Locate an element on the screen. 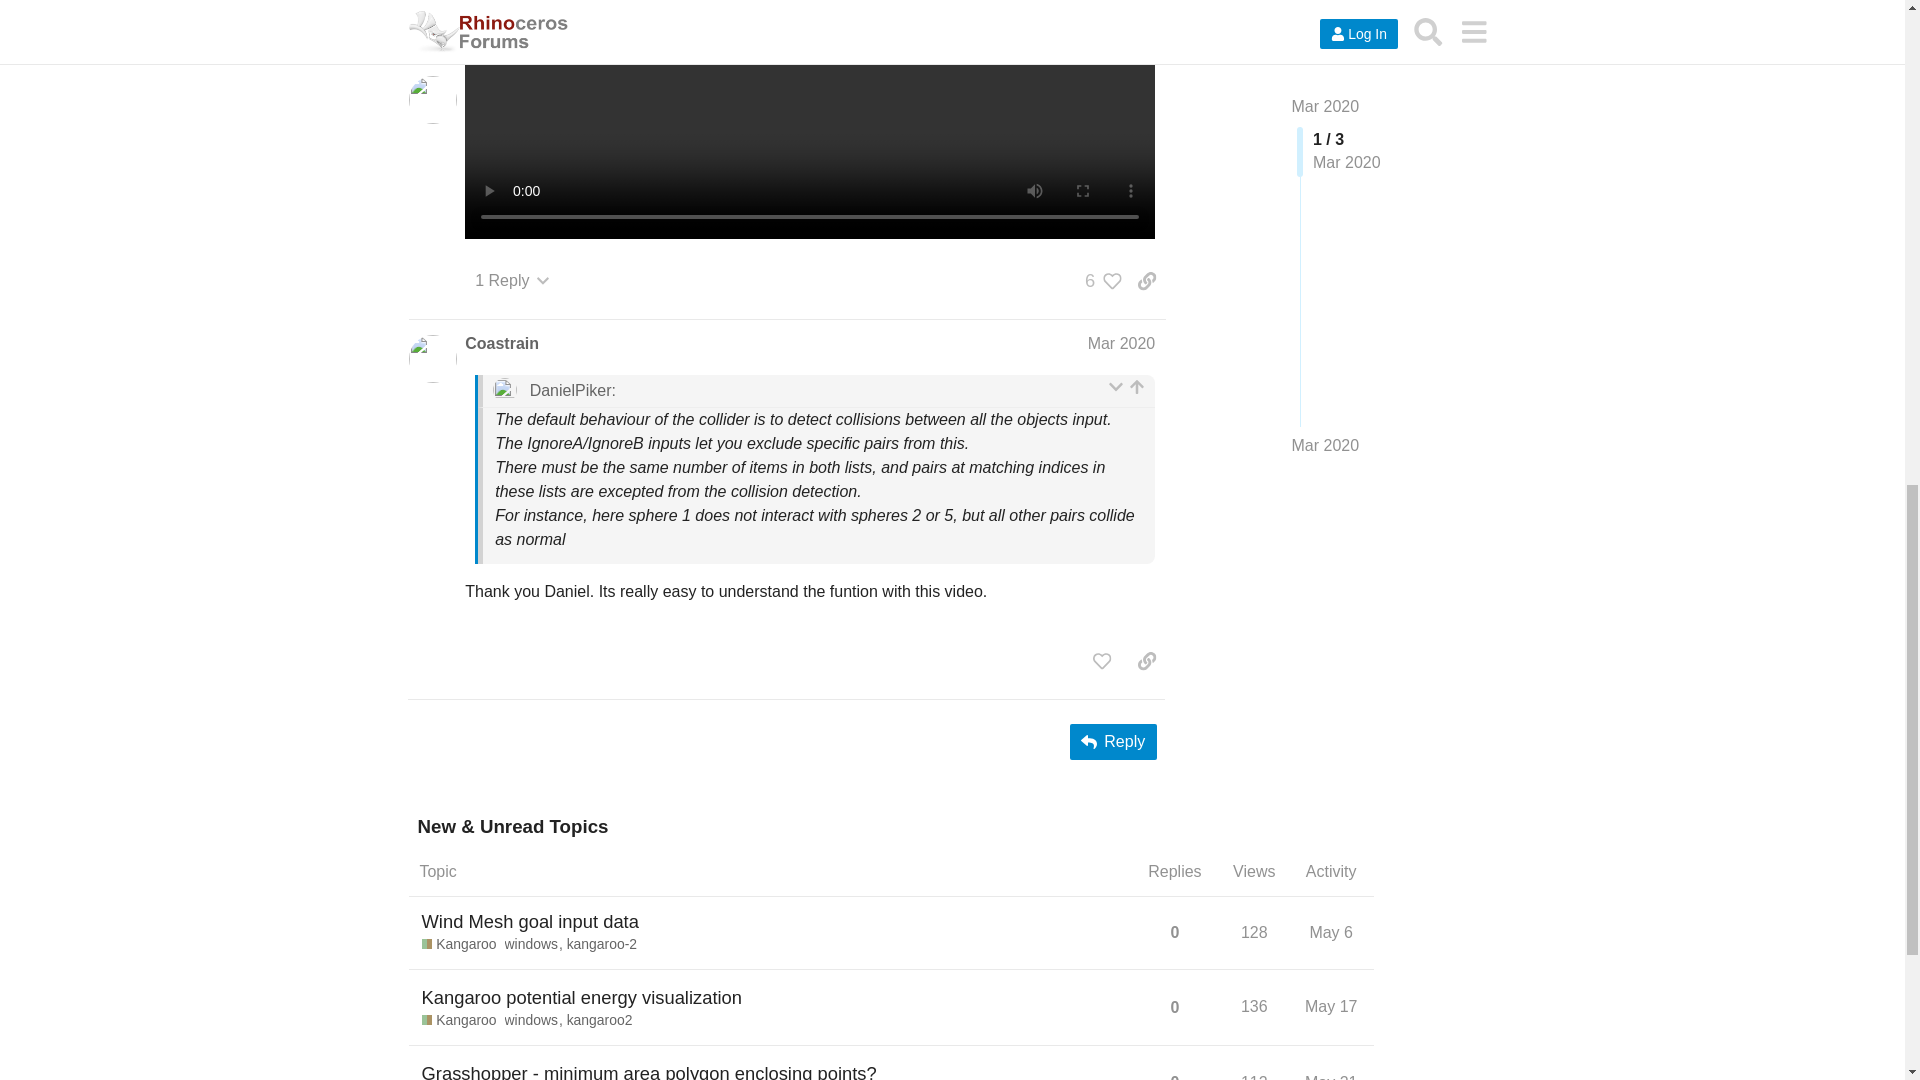 Image resolution: width=1920 pixels, height=1080 pixels. Coastrain is located at coordinates (502, 344).